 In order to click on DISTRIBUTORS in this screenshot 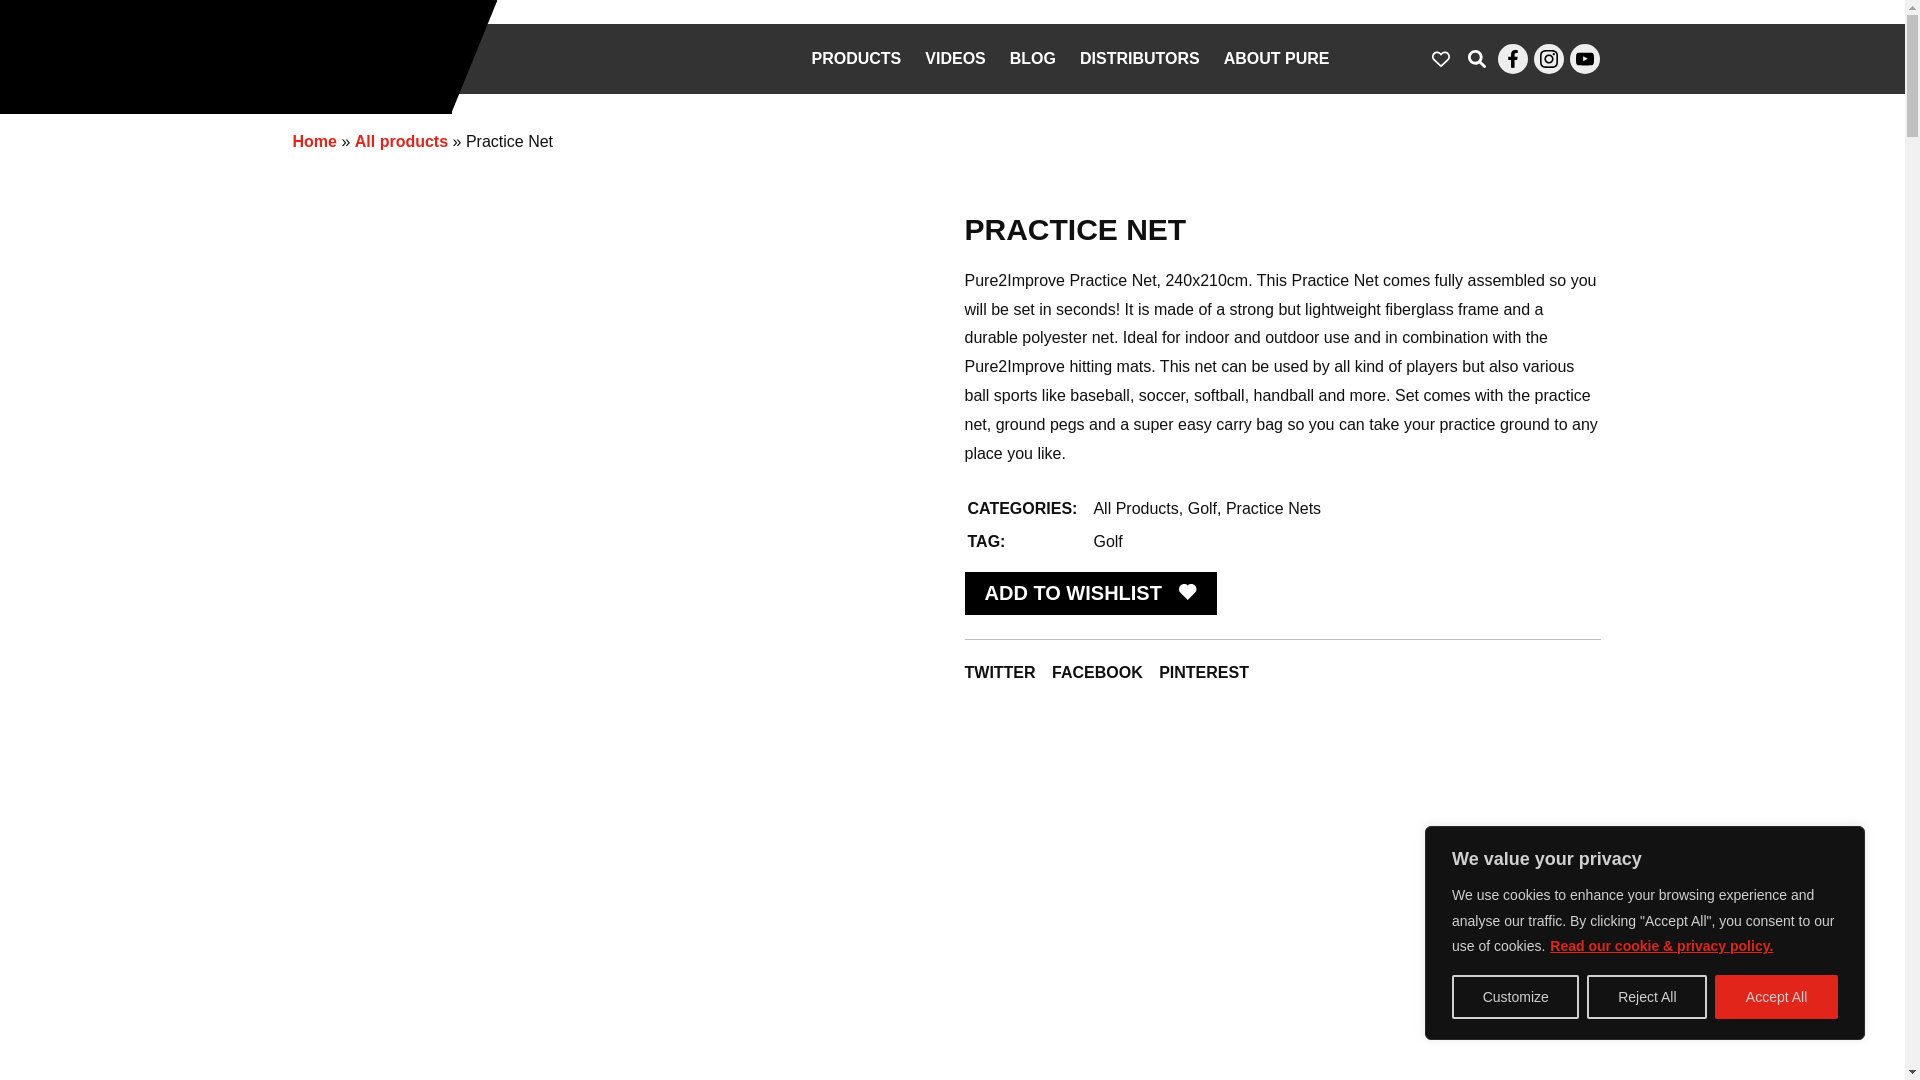, I will do `click(1139, 58)`.